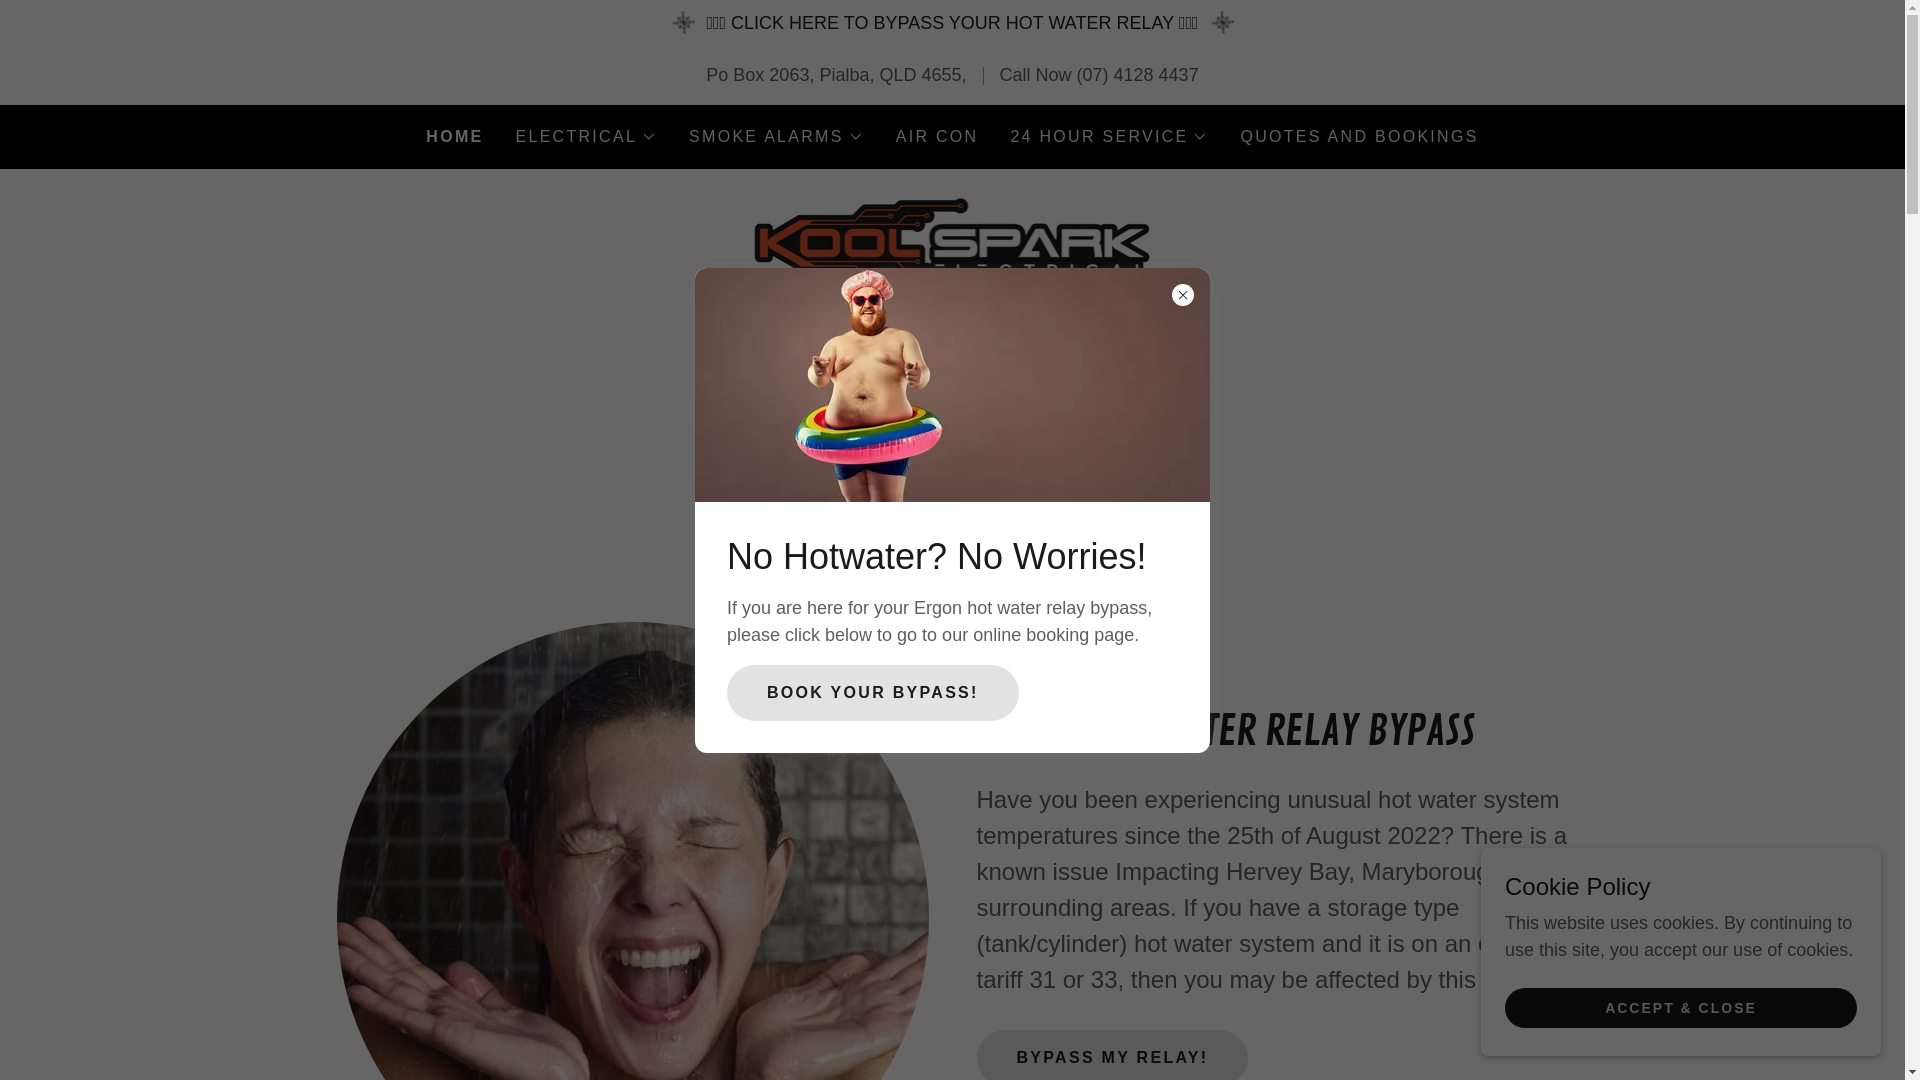 The image size is (1920, 1080). What do you see at coordinates (953, 514) in the screenshot?
I see `BOOK NOW` at bounding box center [953, 514].